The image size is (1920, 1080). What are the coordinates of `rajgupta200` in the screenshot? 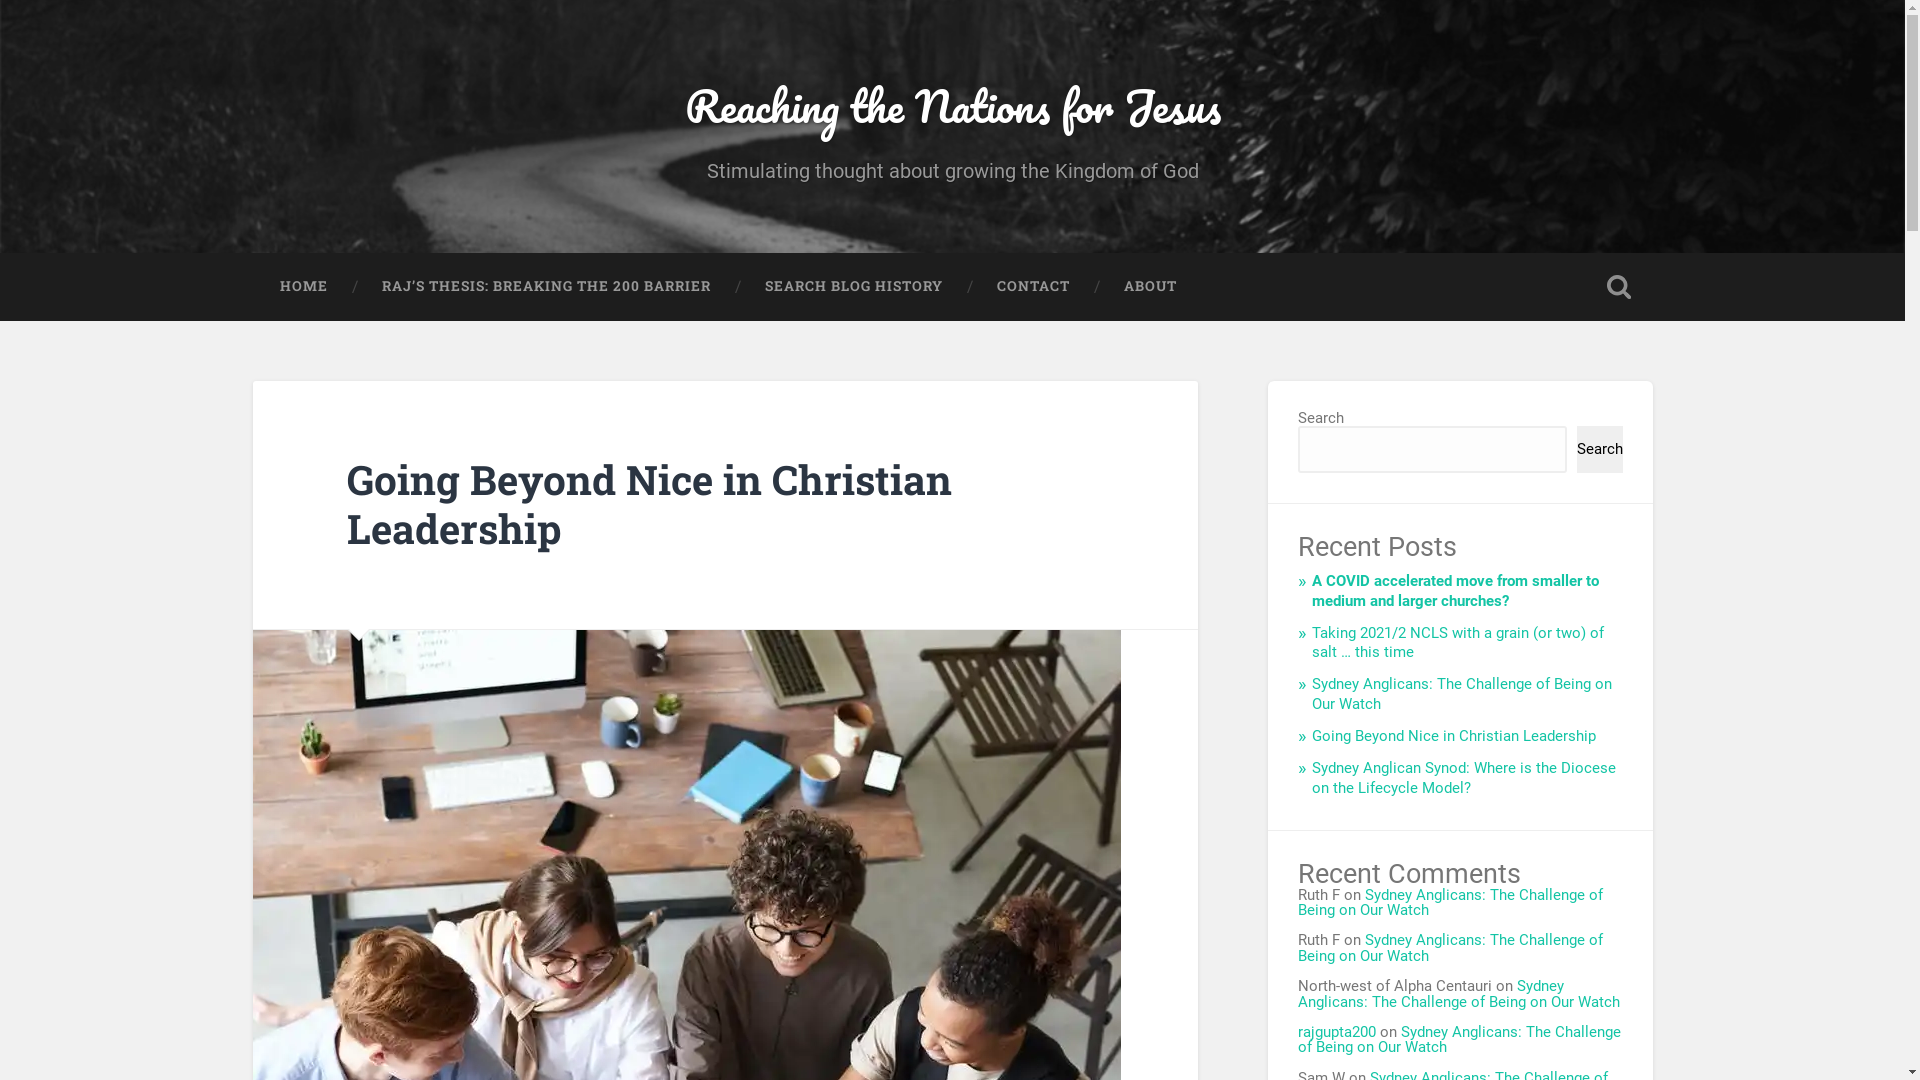 It's located at (1337, 1032).